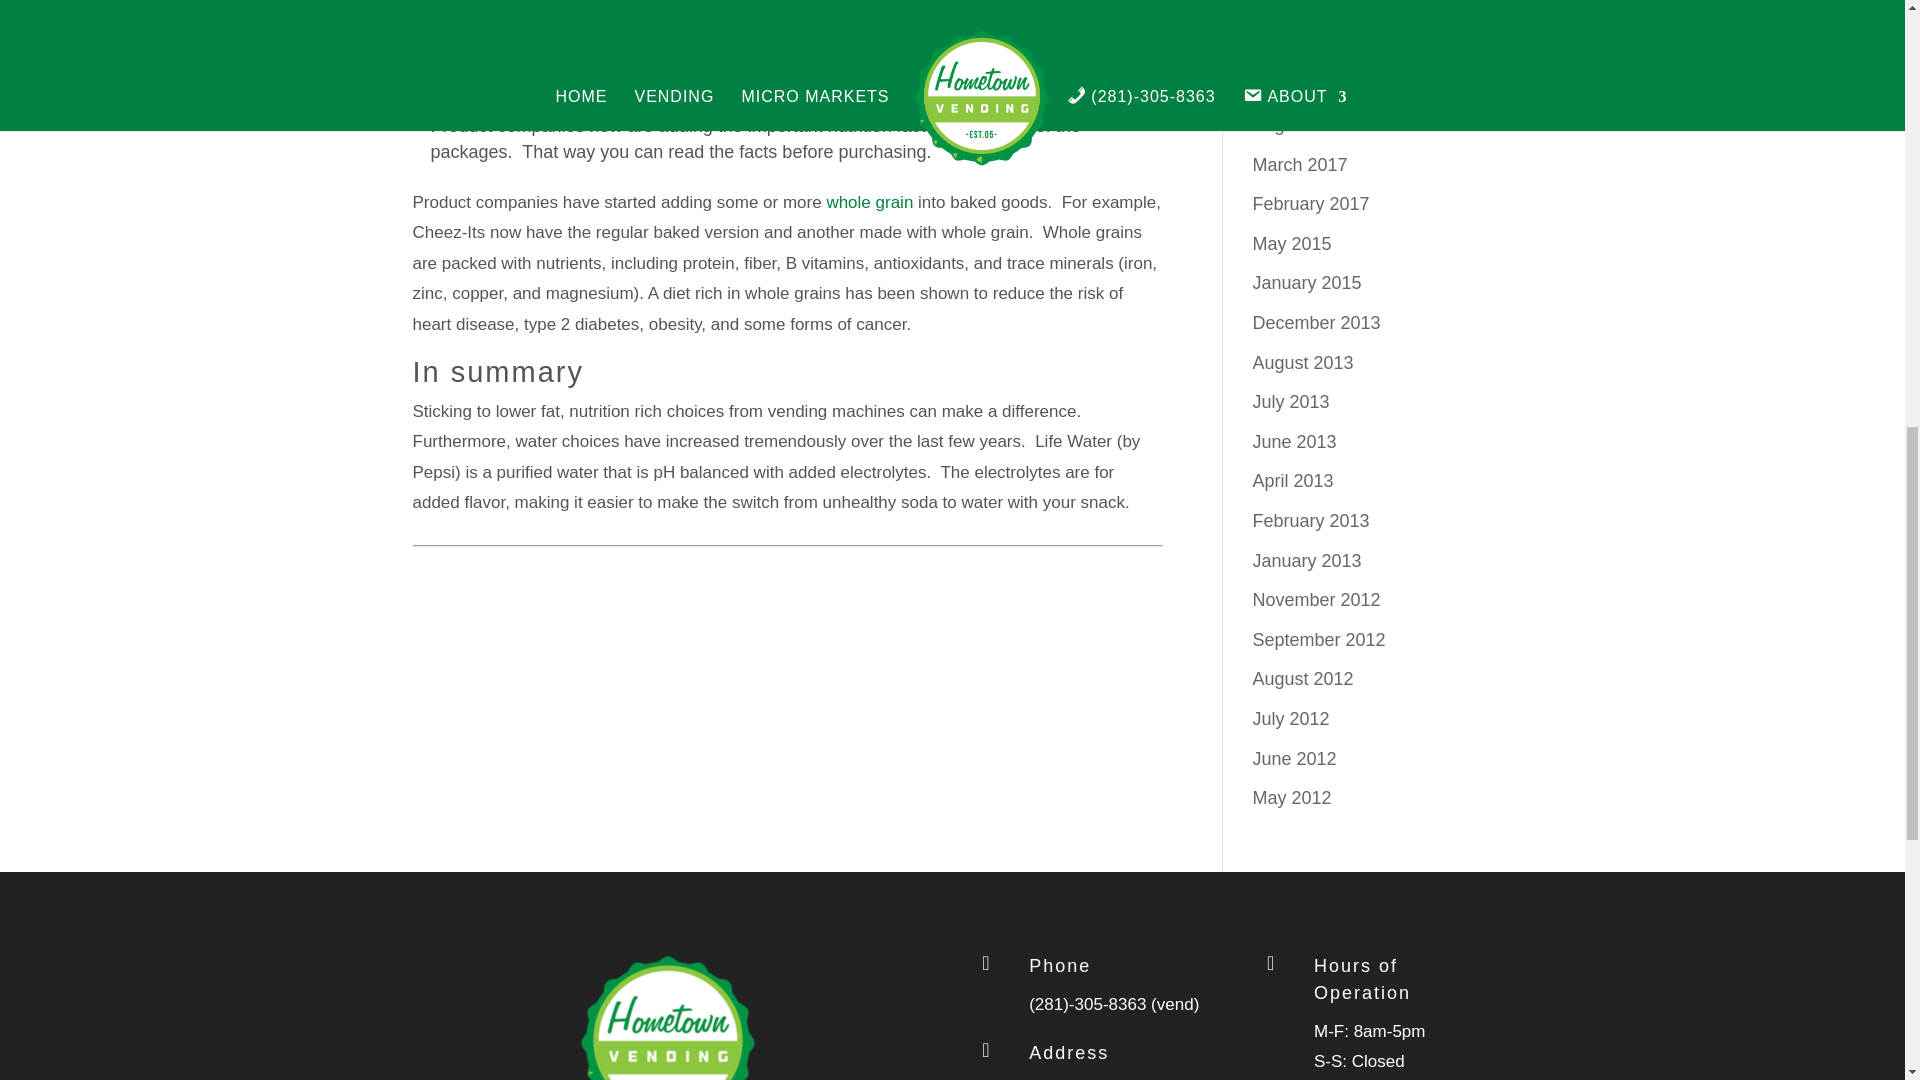 This screenshot has height=1080, width=1920. What do you see at coordinates (1299, 164) in the screenshot?
I see `March 2017` at bounding box center [1299, 164].